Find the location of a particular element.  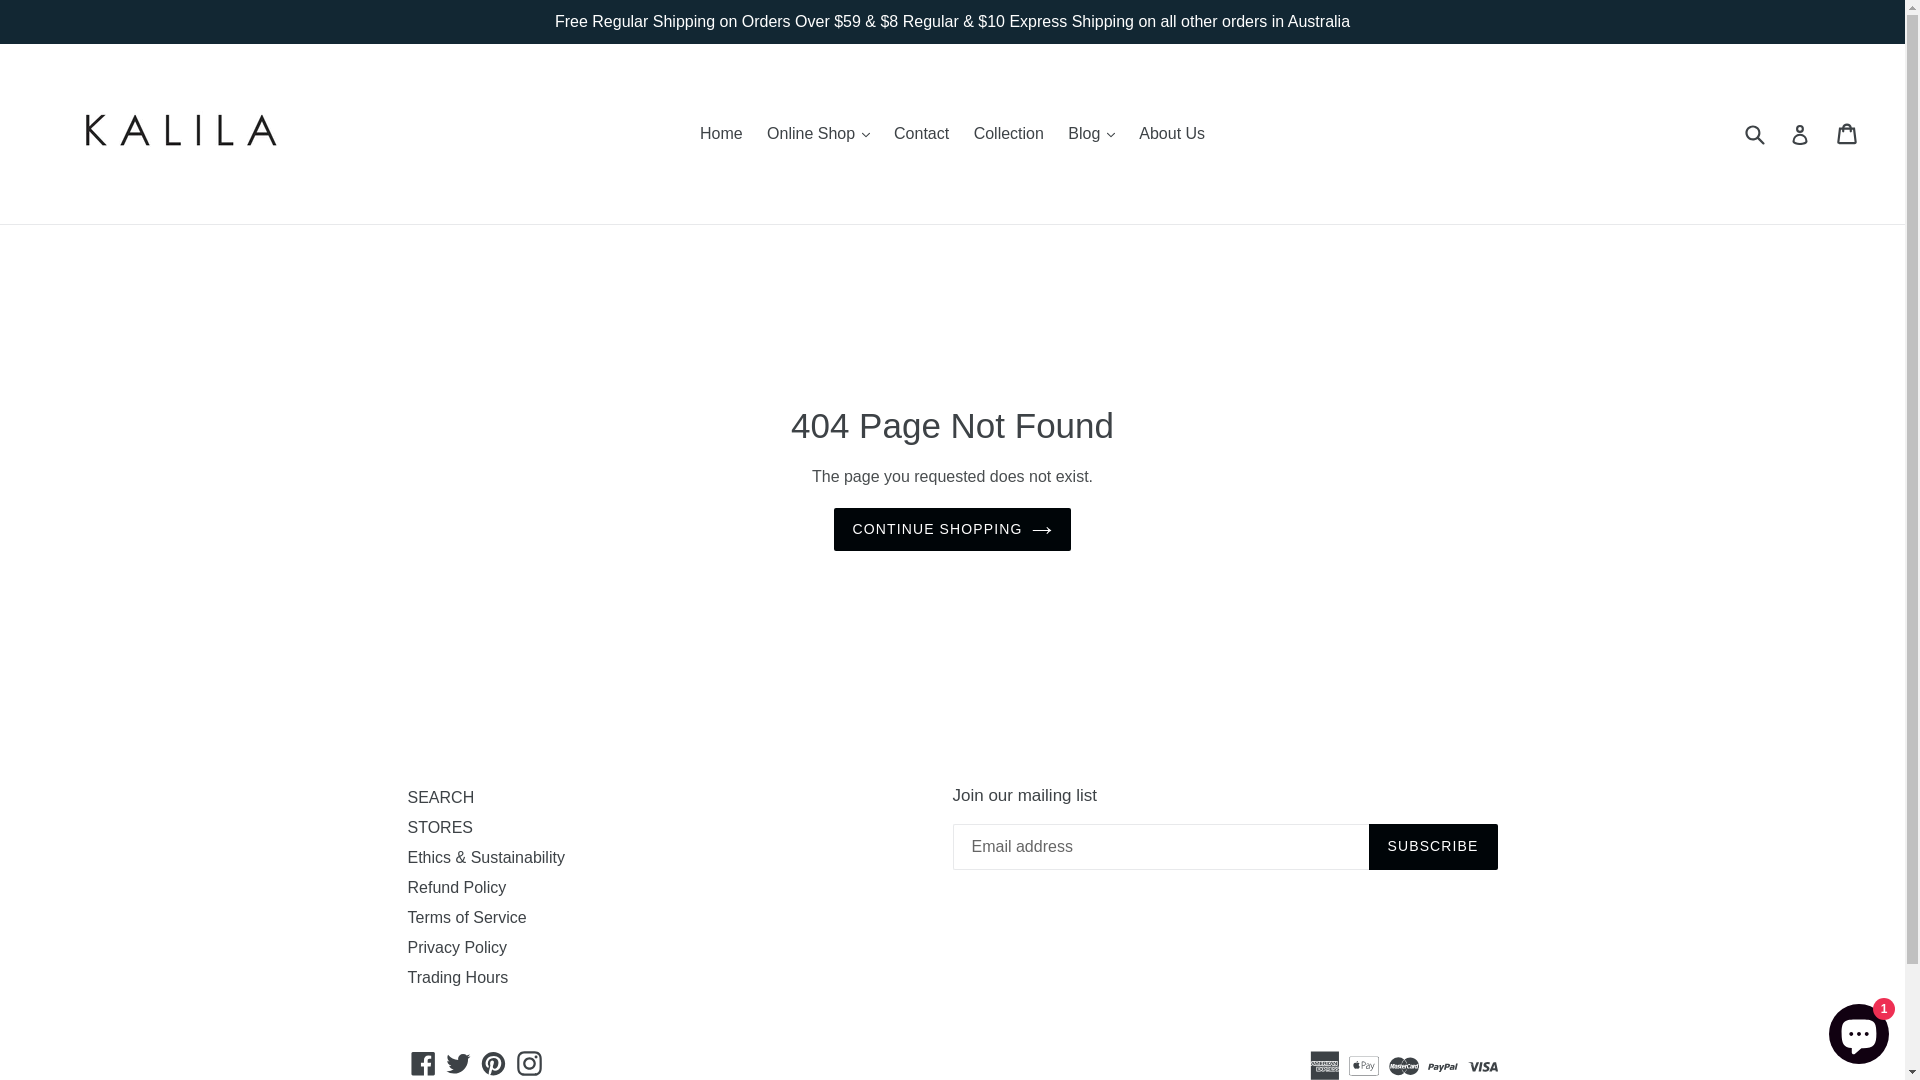

Home is located at coordinates (722, 134).